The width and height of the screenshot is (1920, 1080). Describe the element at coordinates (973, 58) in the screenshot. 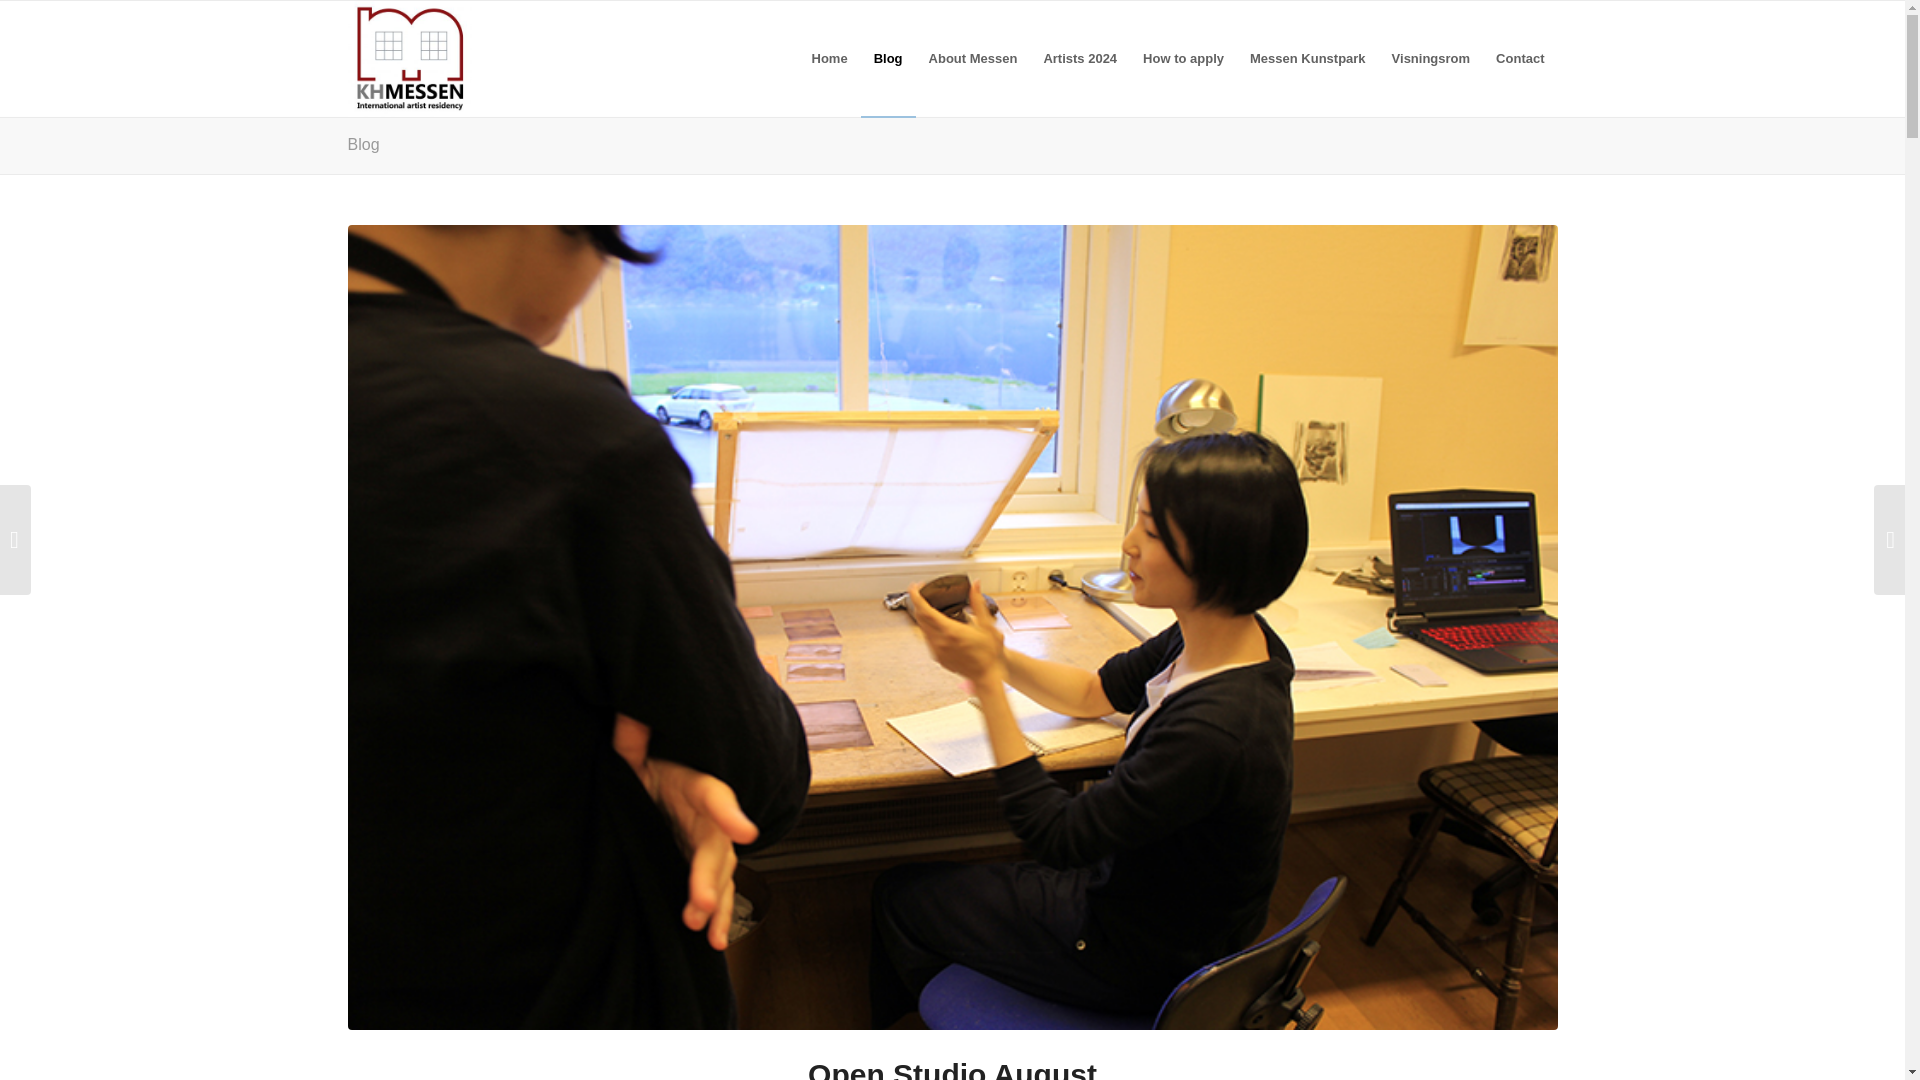

I see `About Messen` at that location.